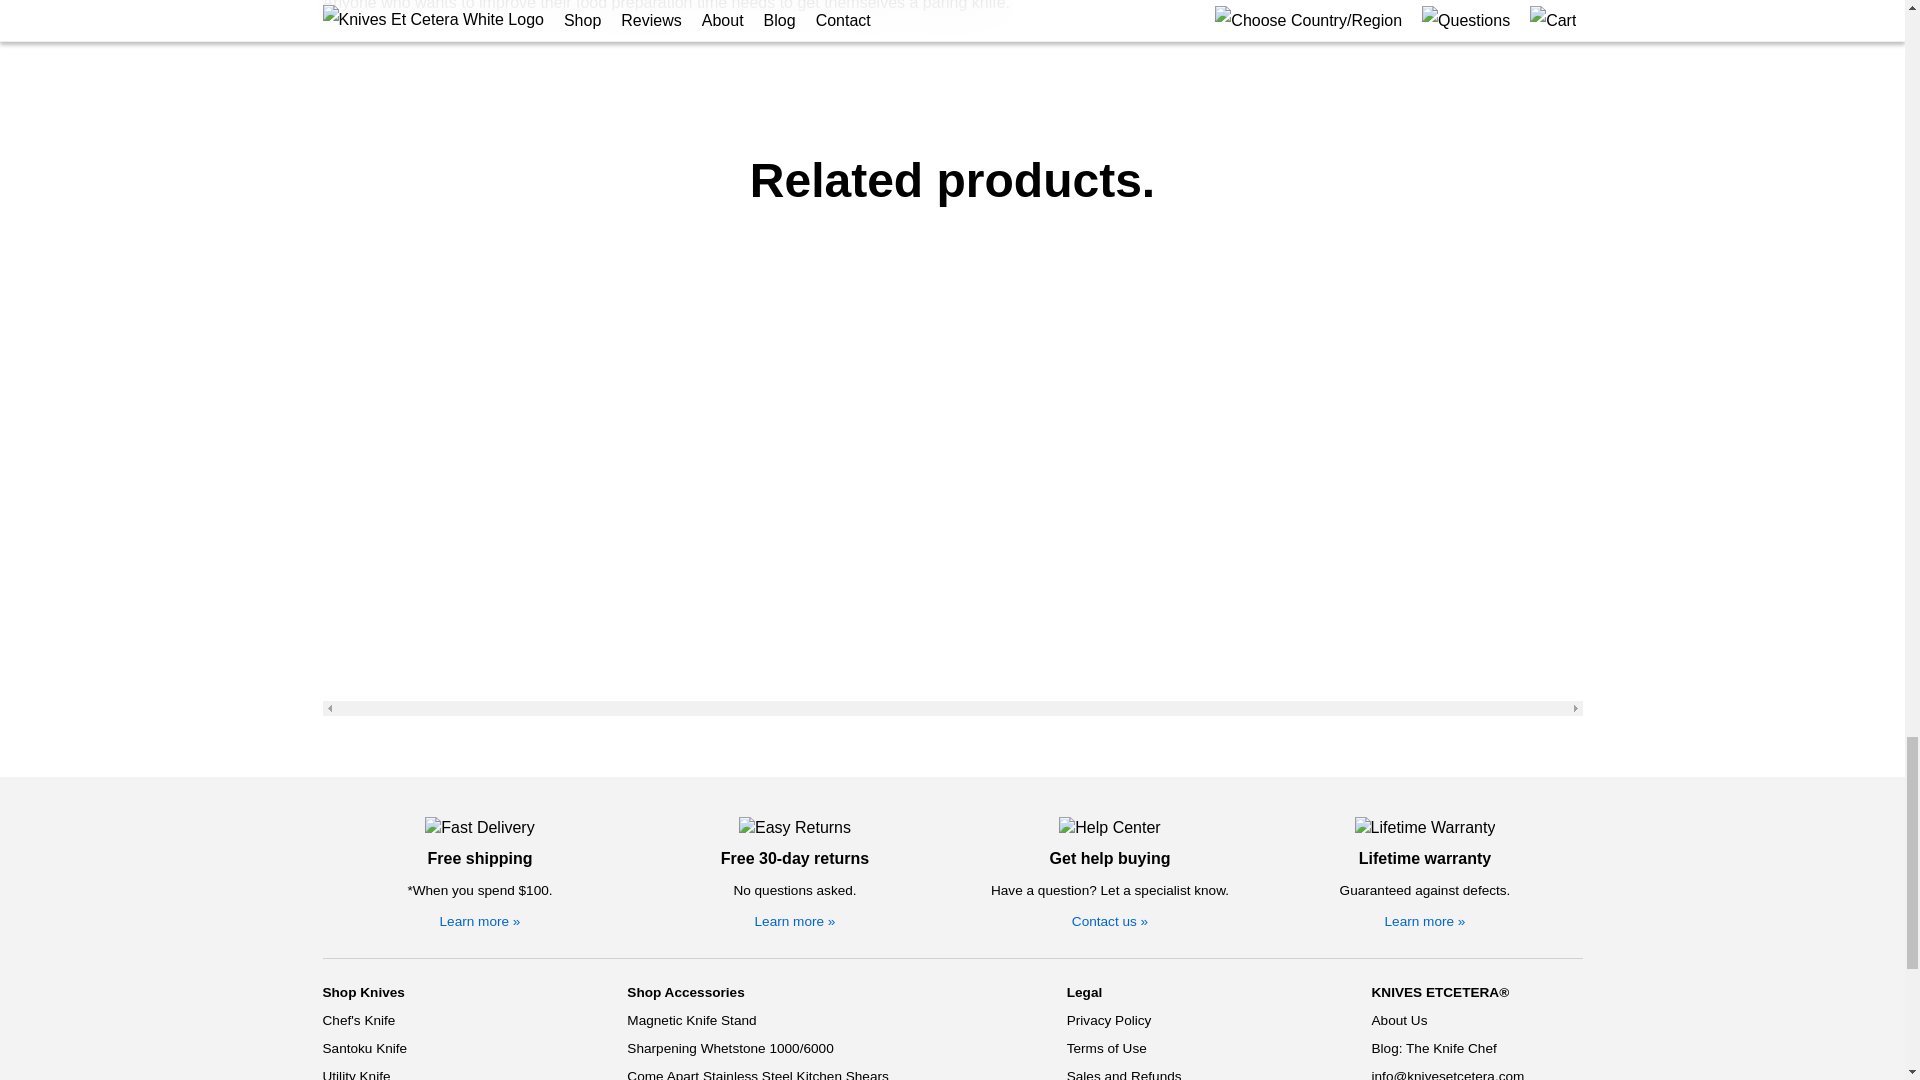 The image size is (1920, 1080). Describe the element at coordinates (757, 573) in the screenshot. I see `Magnetic Knife Stand` at that location.